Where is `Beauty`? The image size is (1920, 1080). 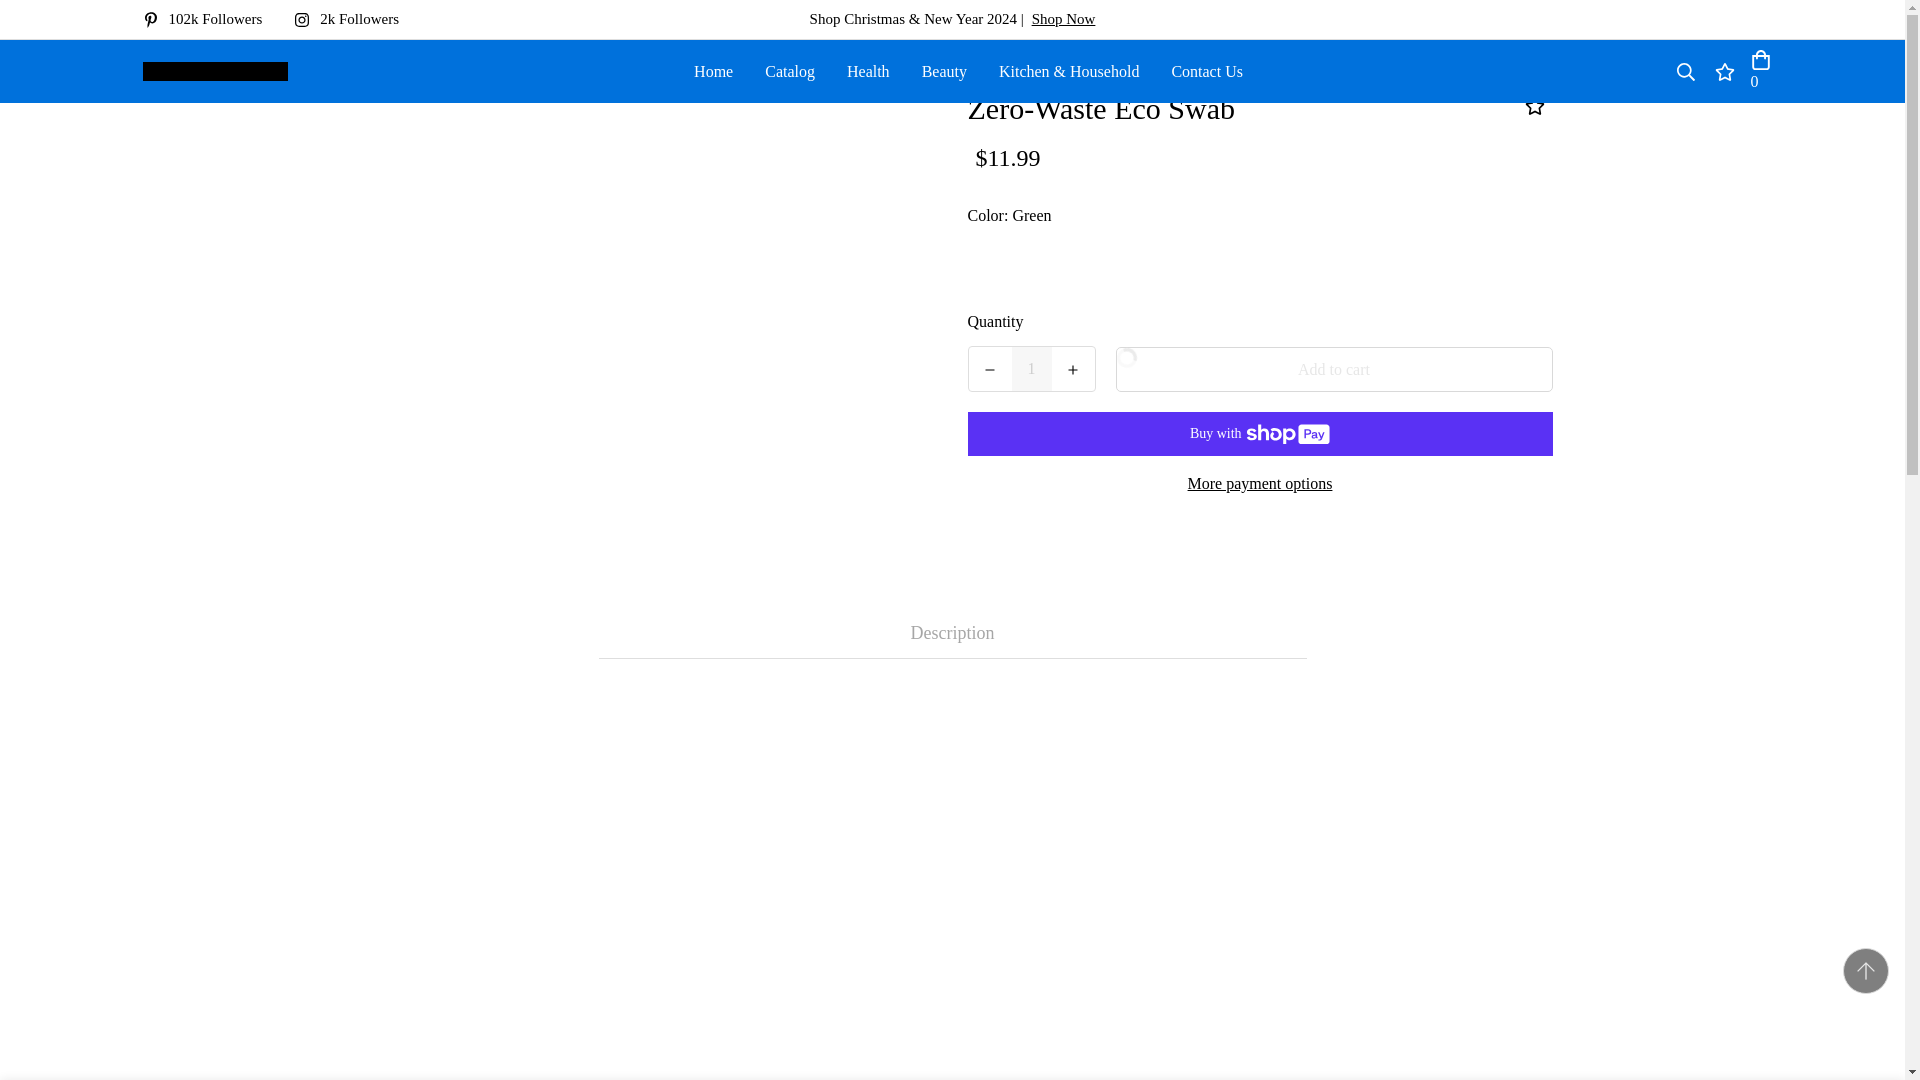
Beauty is located at coordinates (944, 70).